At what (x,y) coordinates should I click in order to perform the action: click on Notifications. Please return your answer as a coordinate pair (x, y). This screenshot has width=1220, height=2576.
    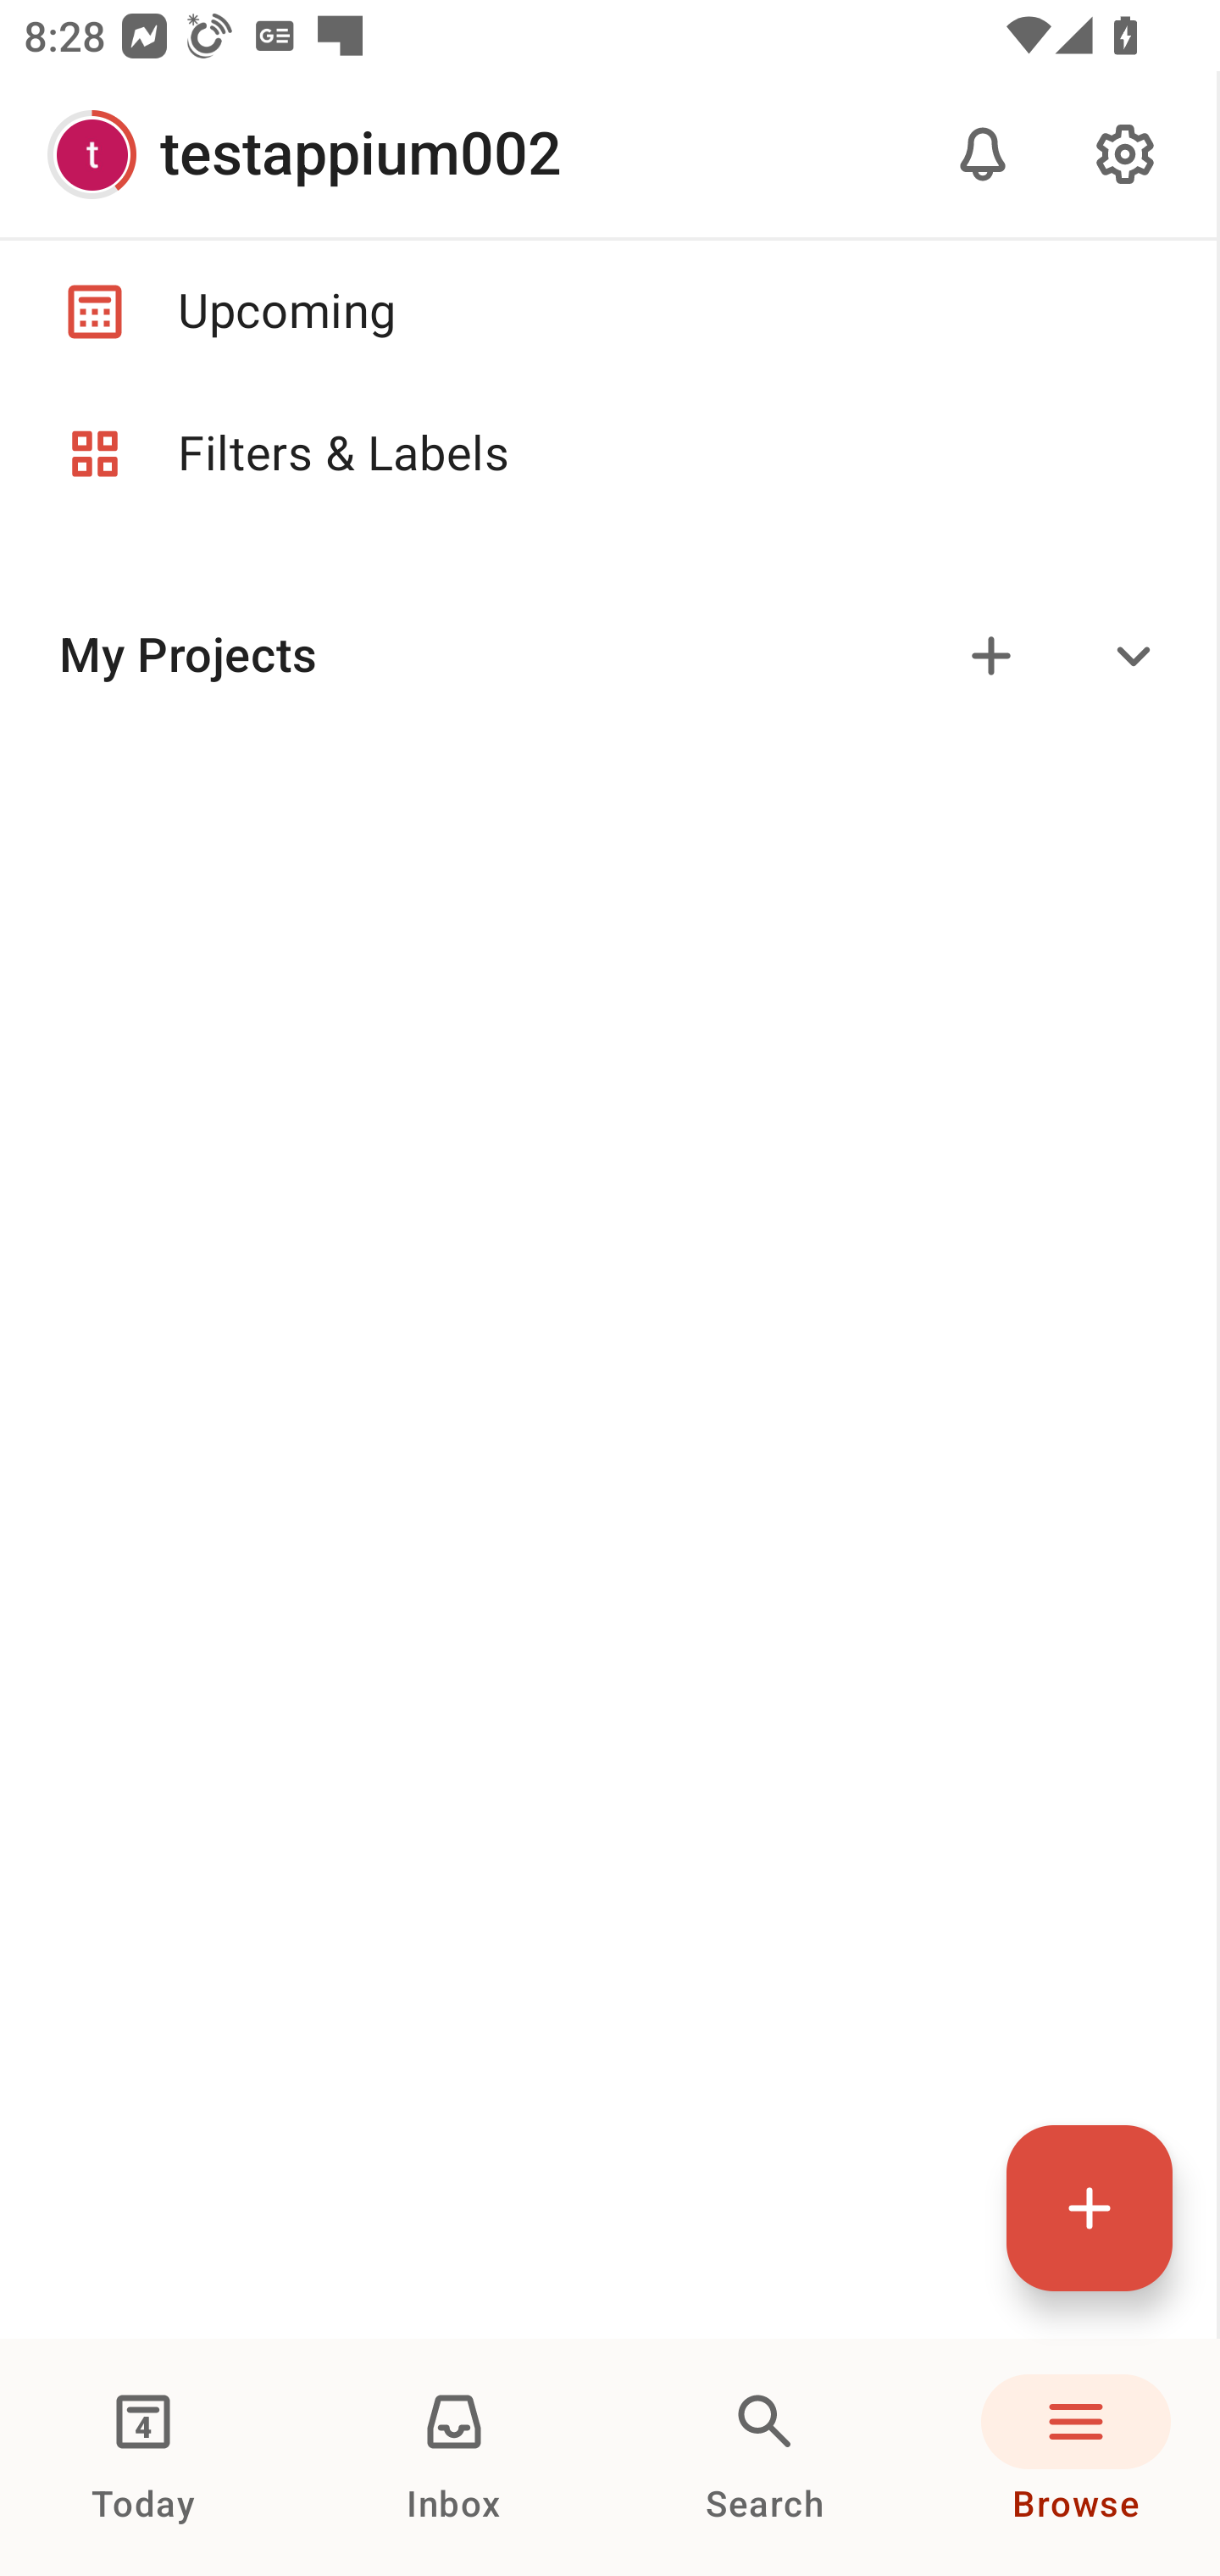
    Looking at the image, I should click on (983, 154).